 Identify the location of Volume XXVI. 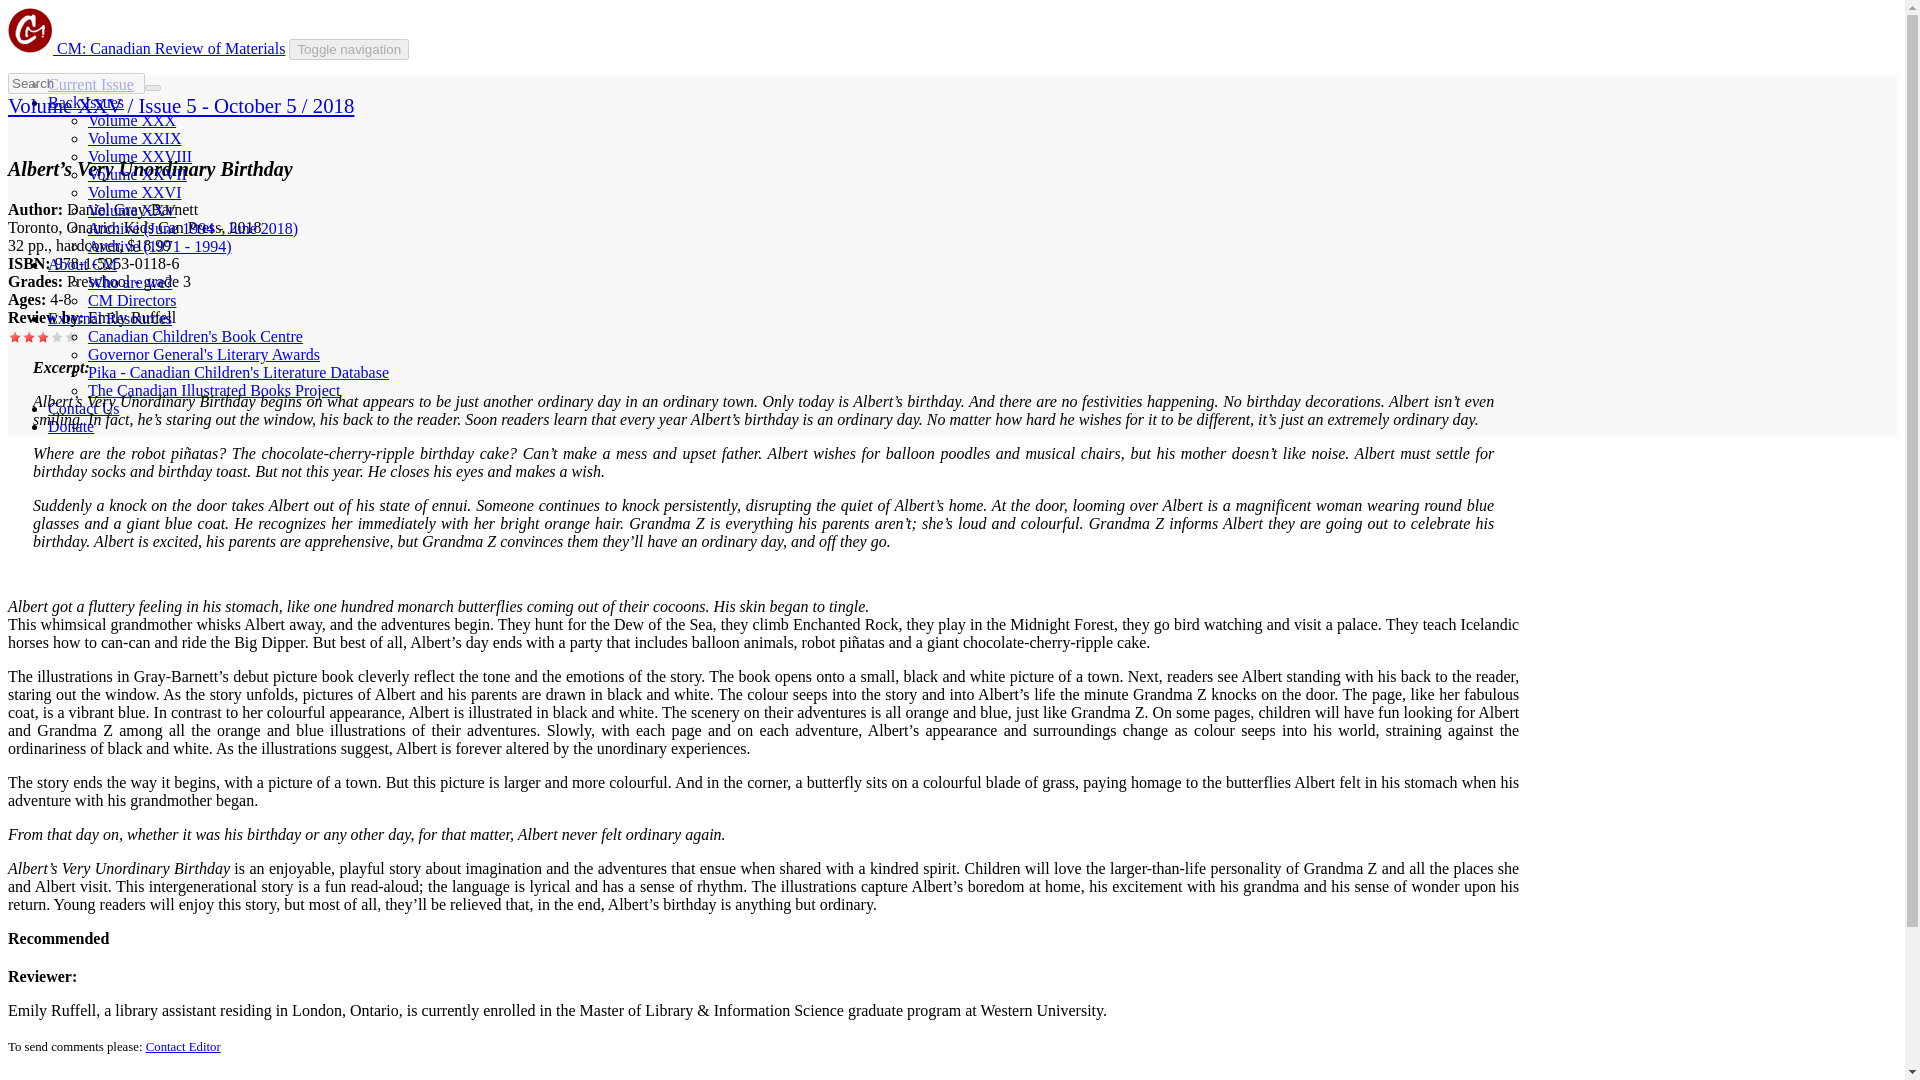
(134, 192).